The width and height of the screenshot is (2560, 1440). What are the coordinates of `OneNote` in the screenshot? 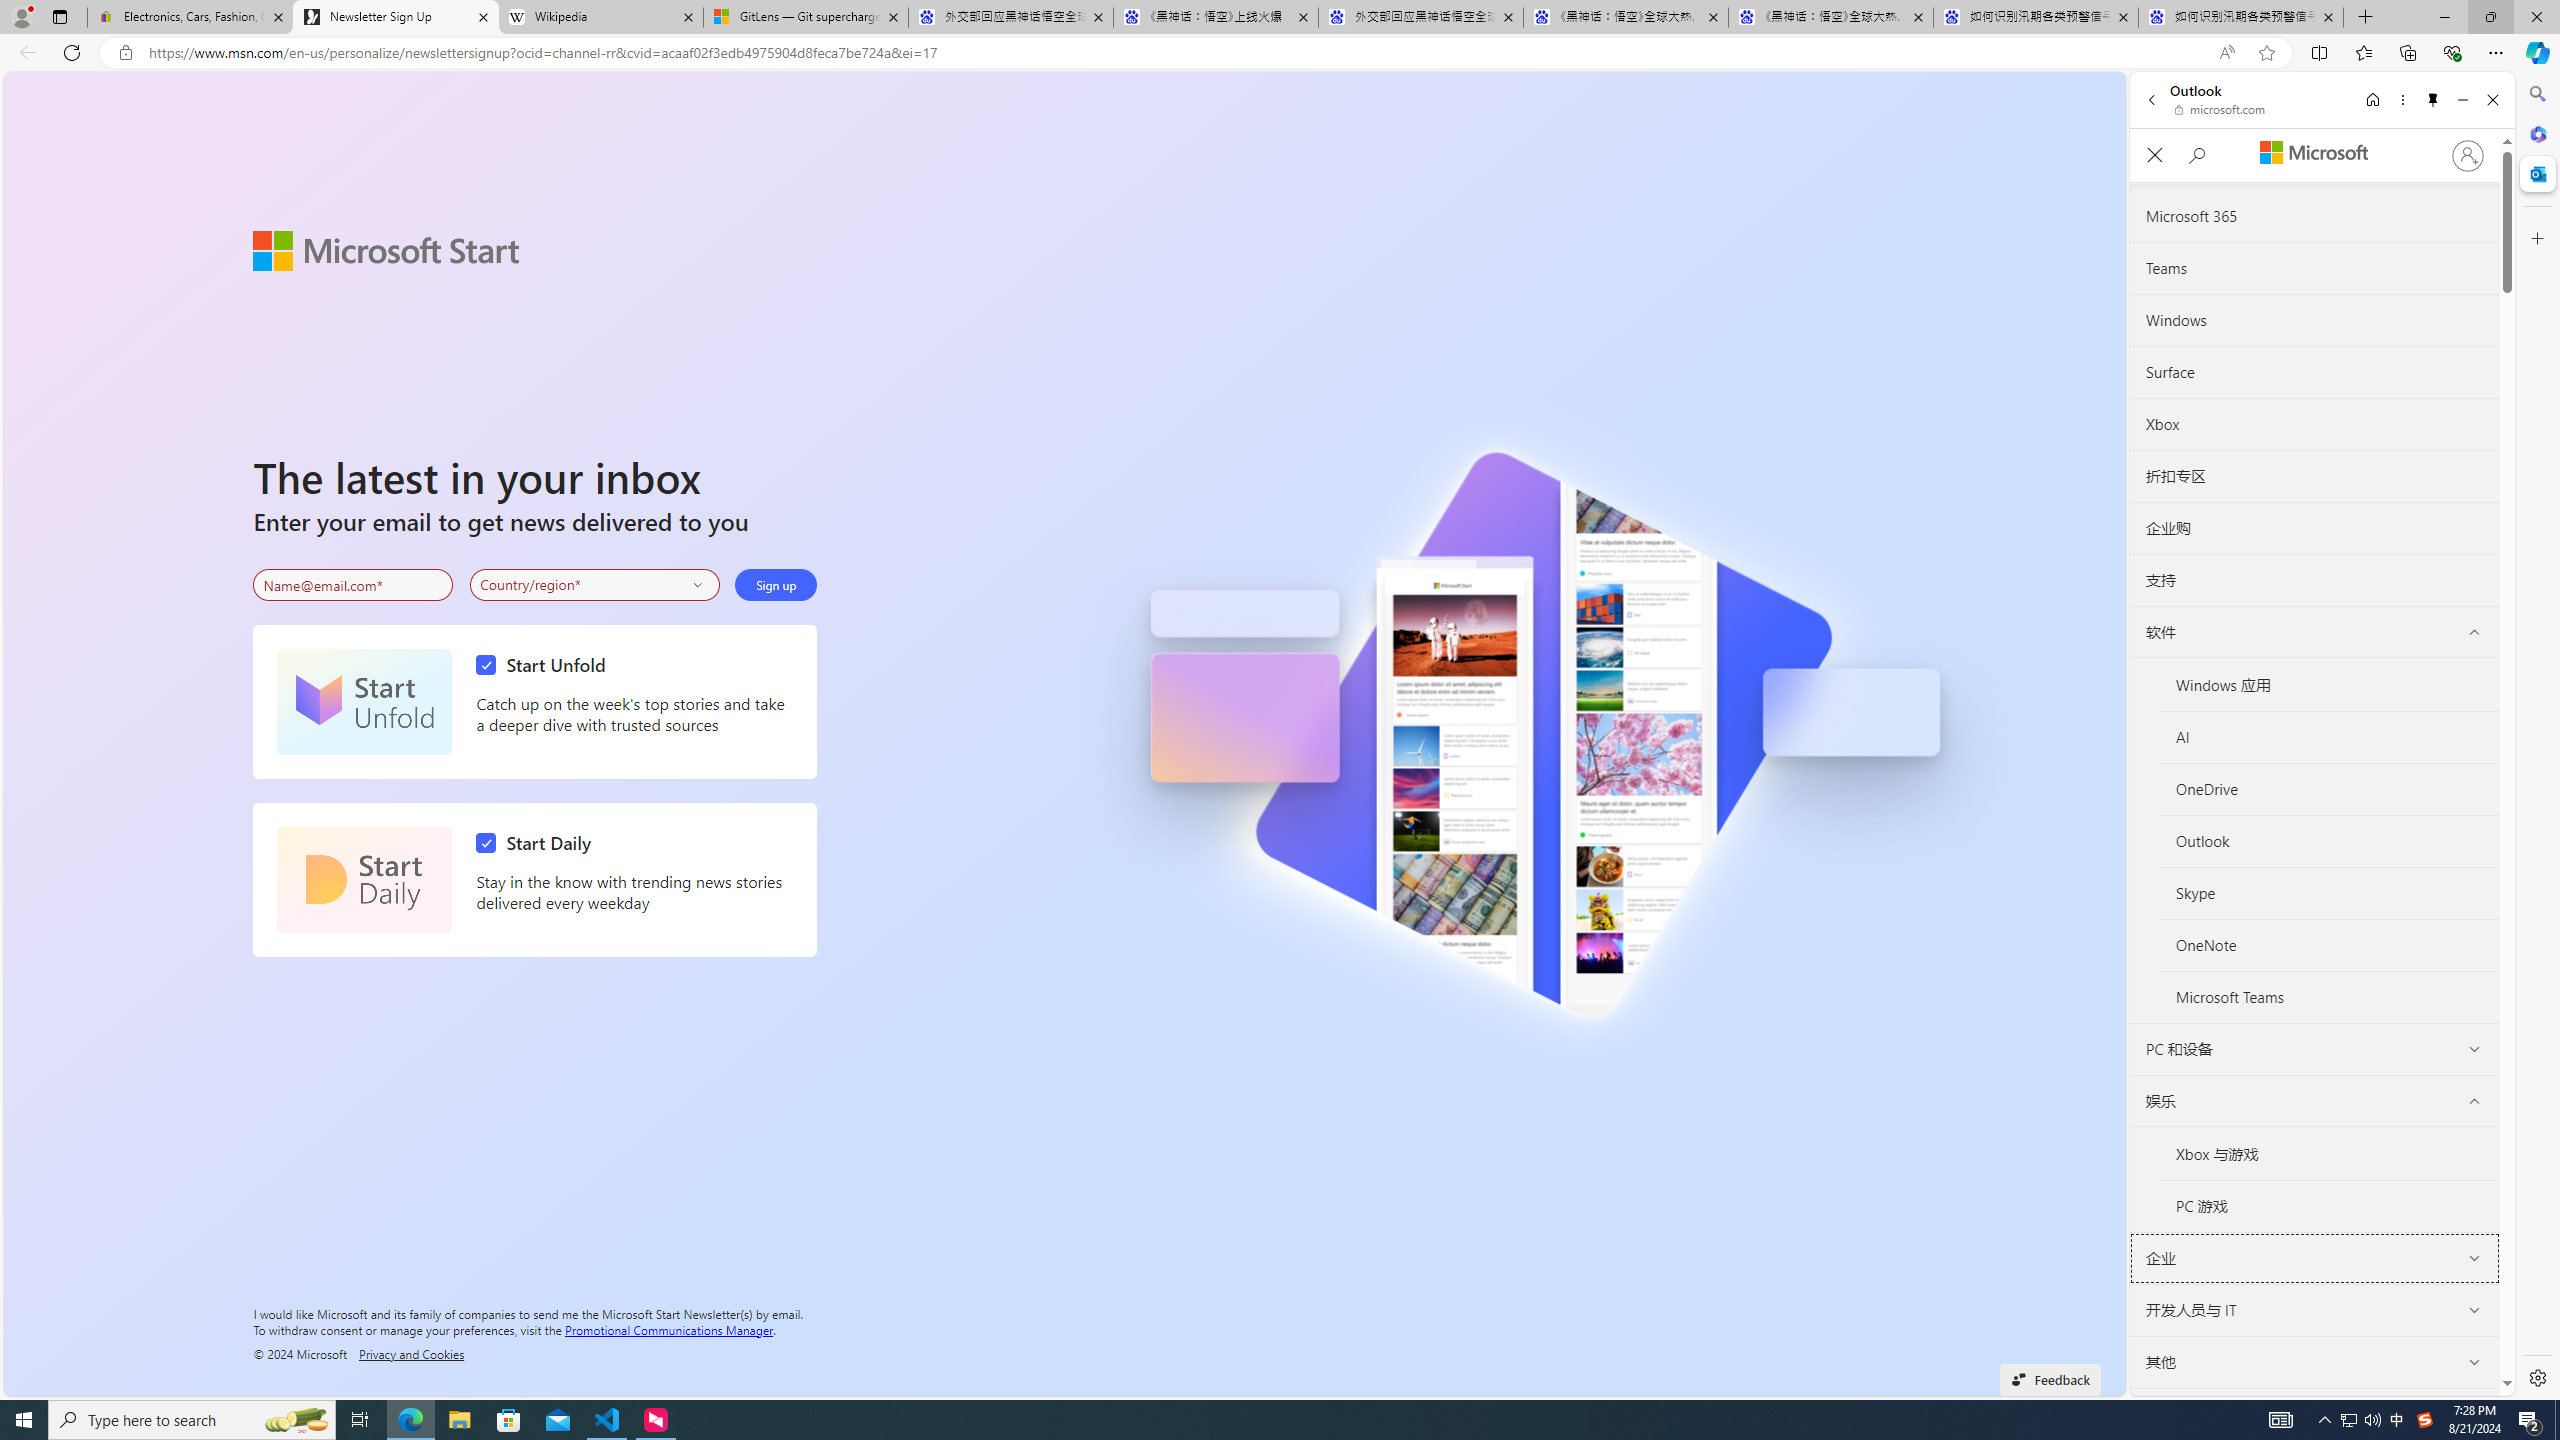 It's located at (2330, 946).